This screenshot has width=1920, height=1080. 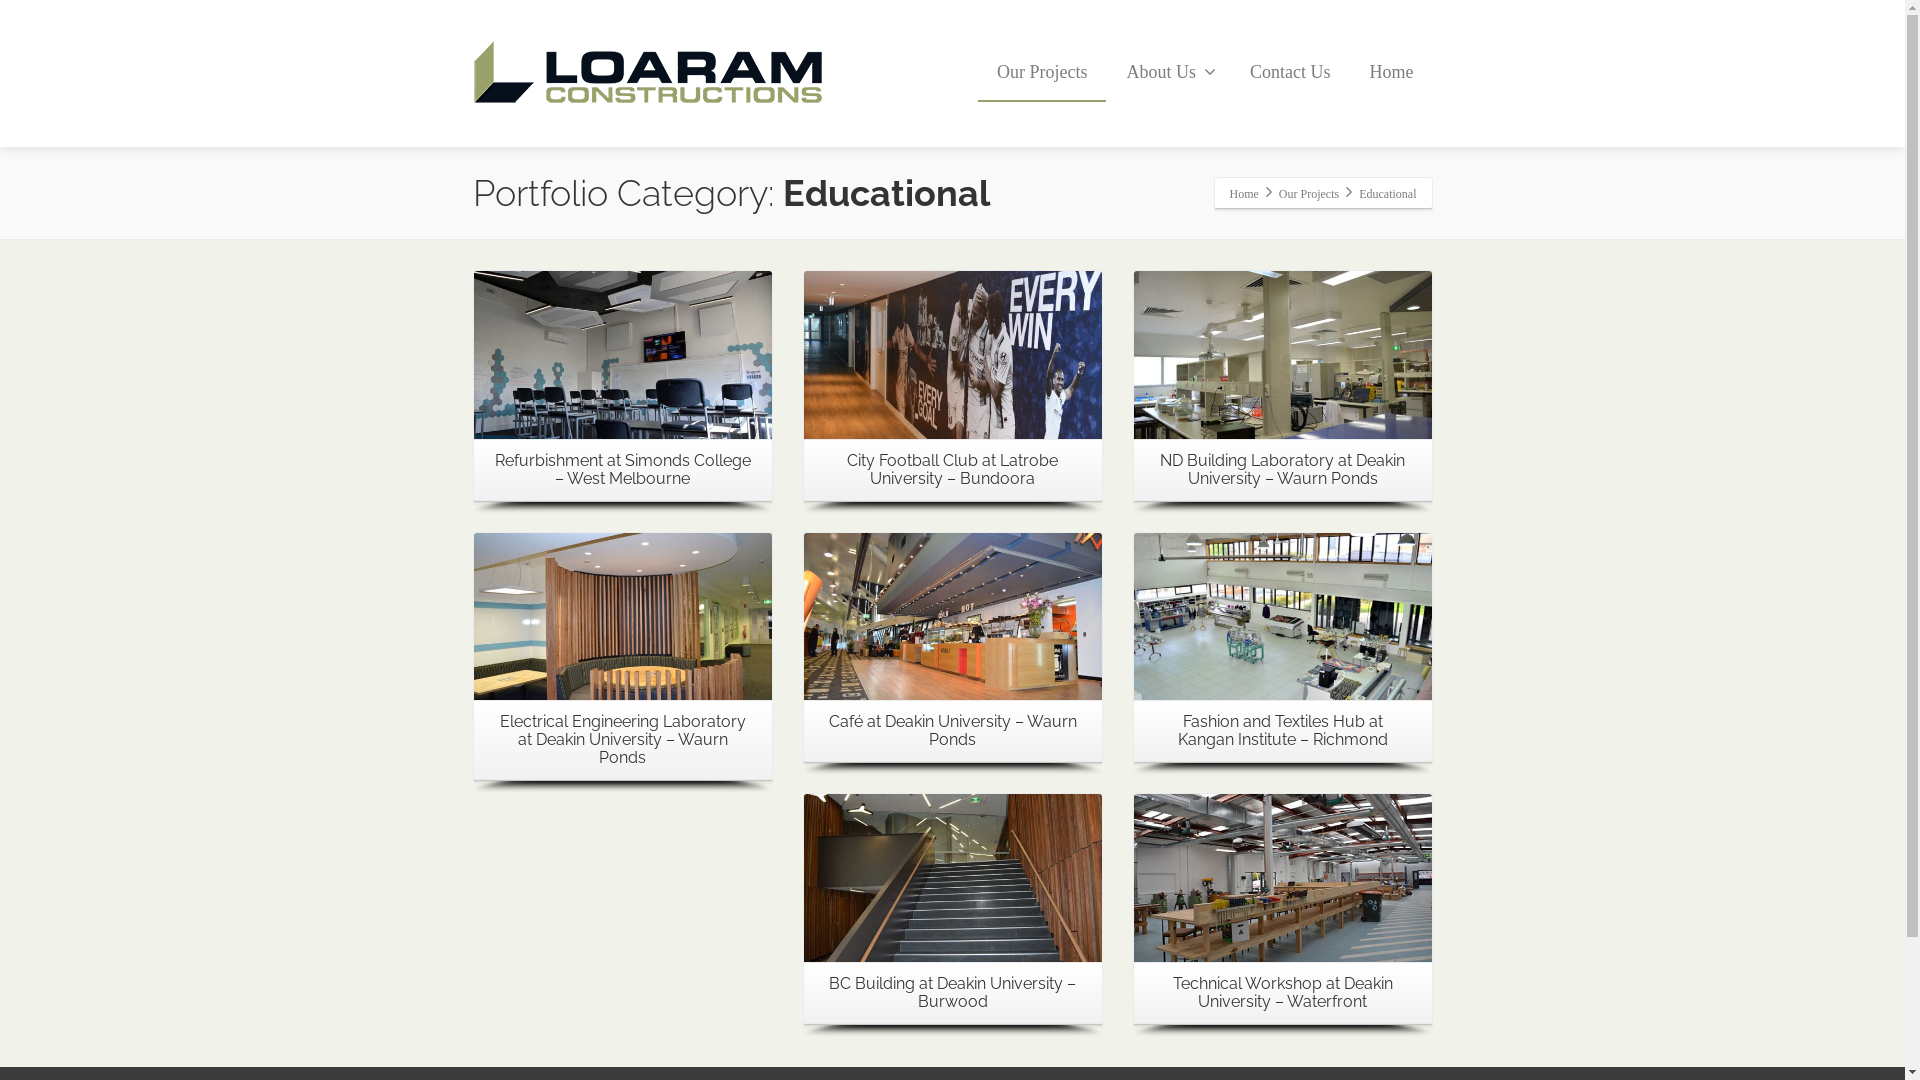 I want to click on Our Projects, so click(x=1309, y=193).